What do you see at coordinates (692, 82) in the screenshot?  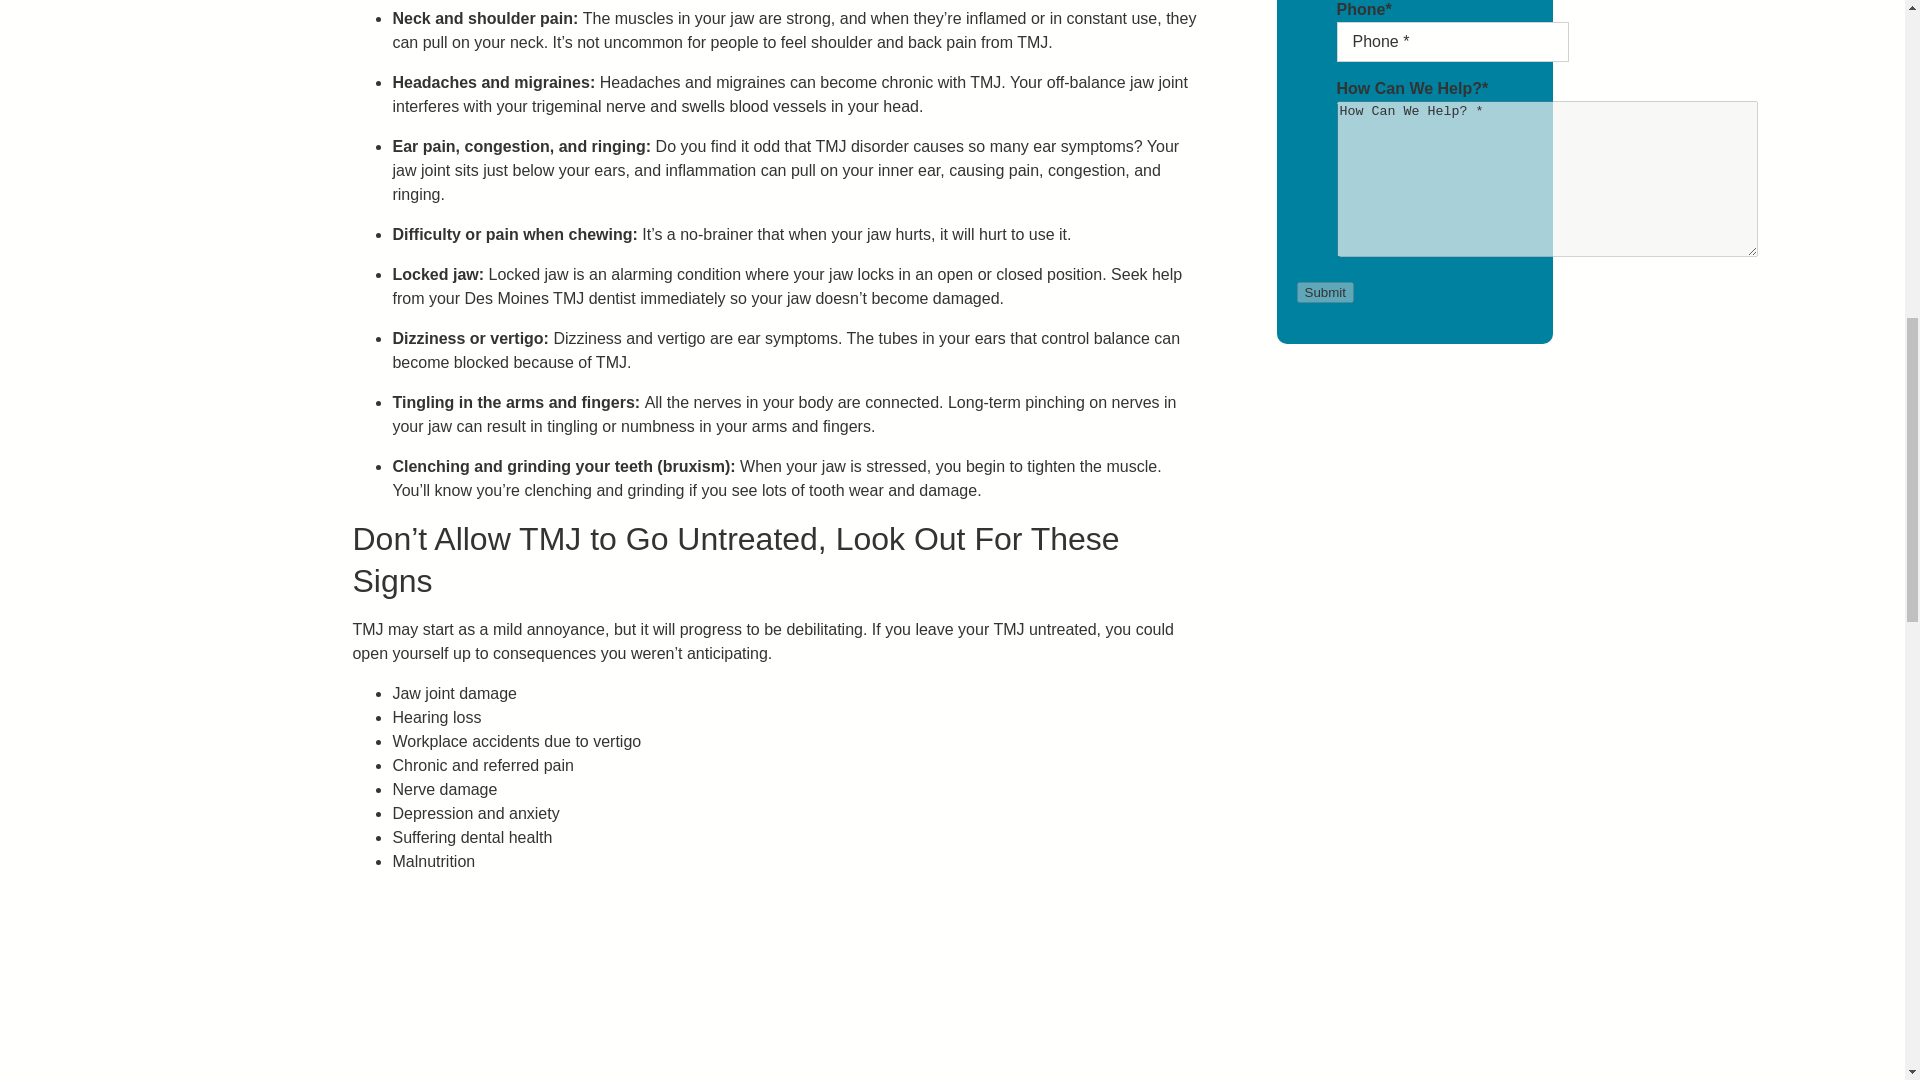 I see `Headaches and migraines` at bounding box center [692, 82].